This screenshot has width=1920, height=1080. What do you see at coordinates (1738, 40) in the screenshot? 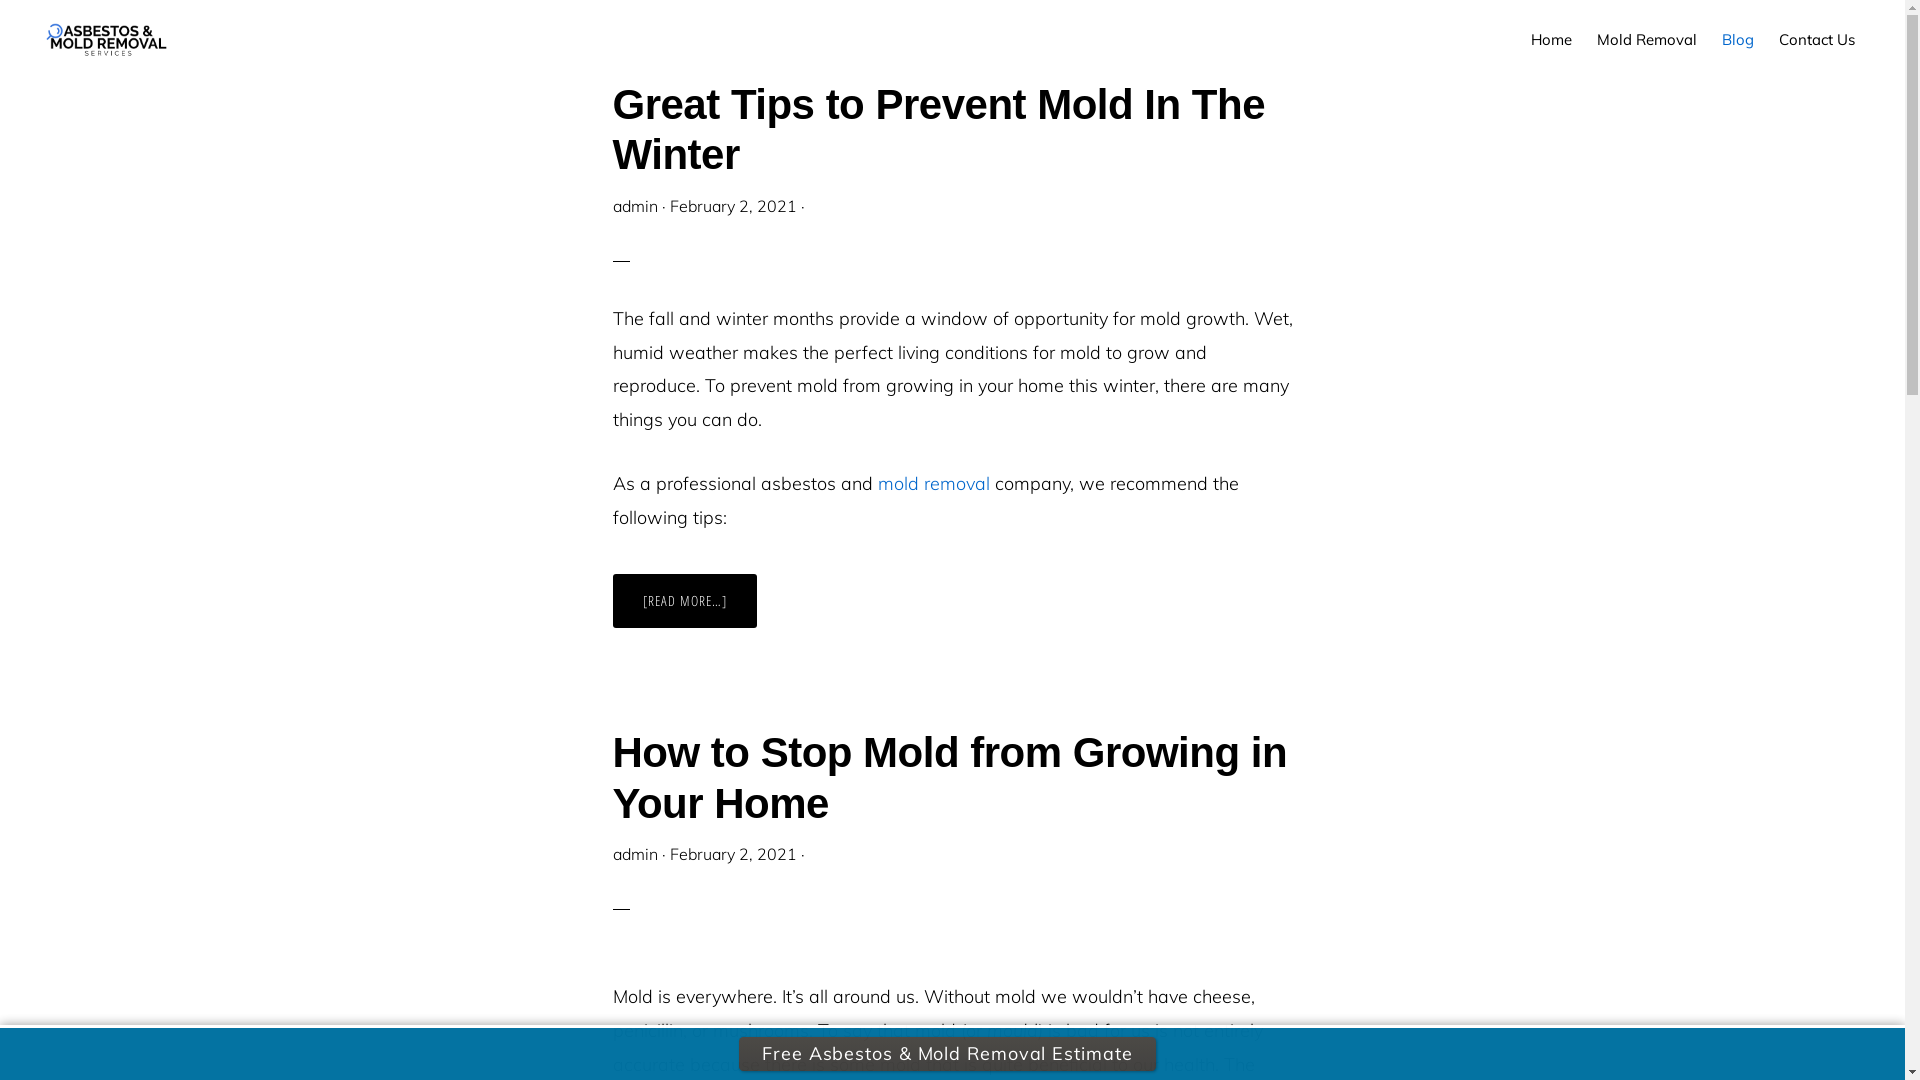
I see `Blog` at bounding box center [1738, 40].